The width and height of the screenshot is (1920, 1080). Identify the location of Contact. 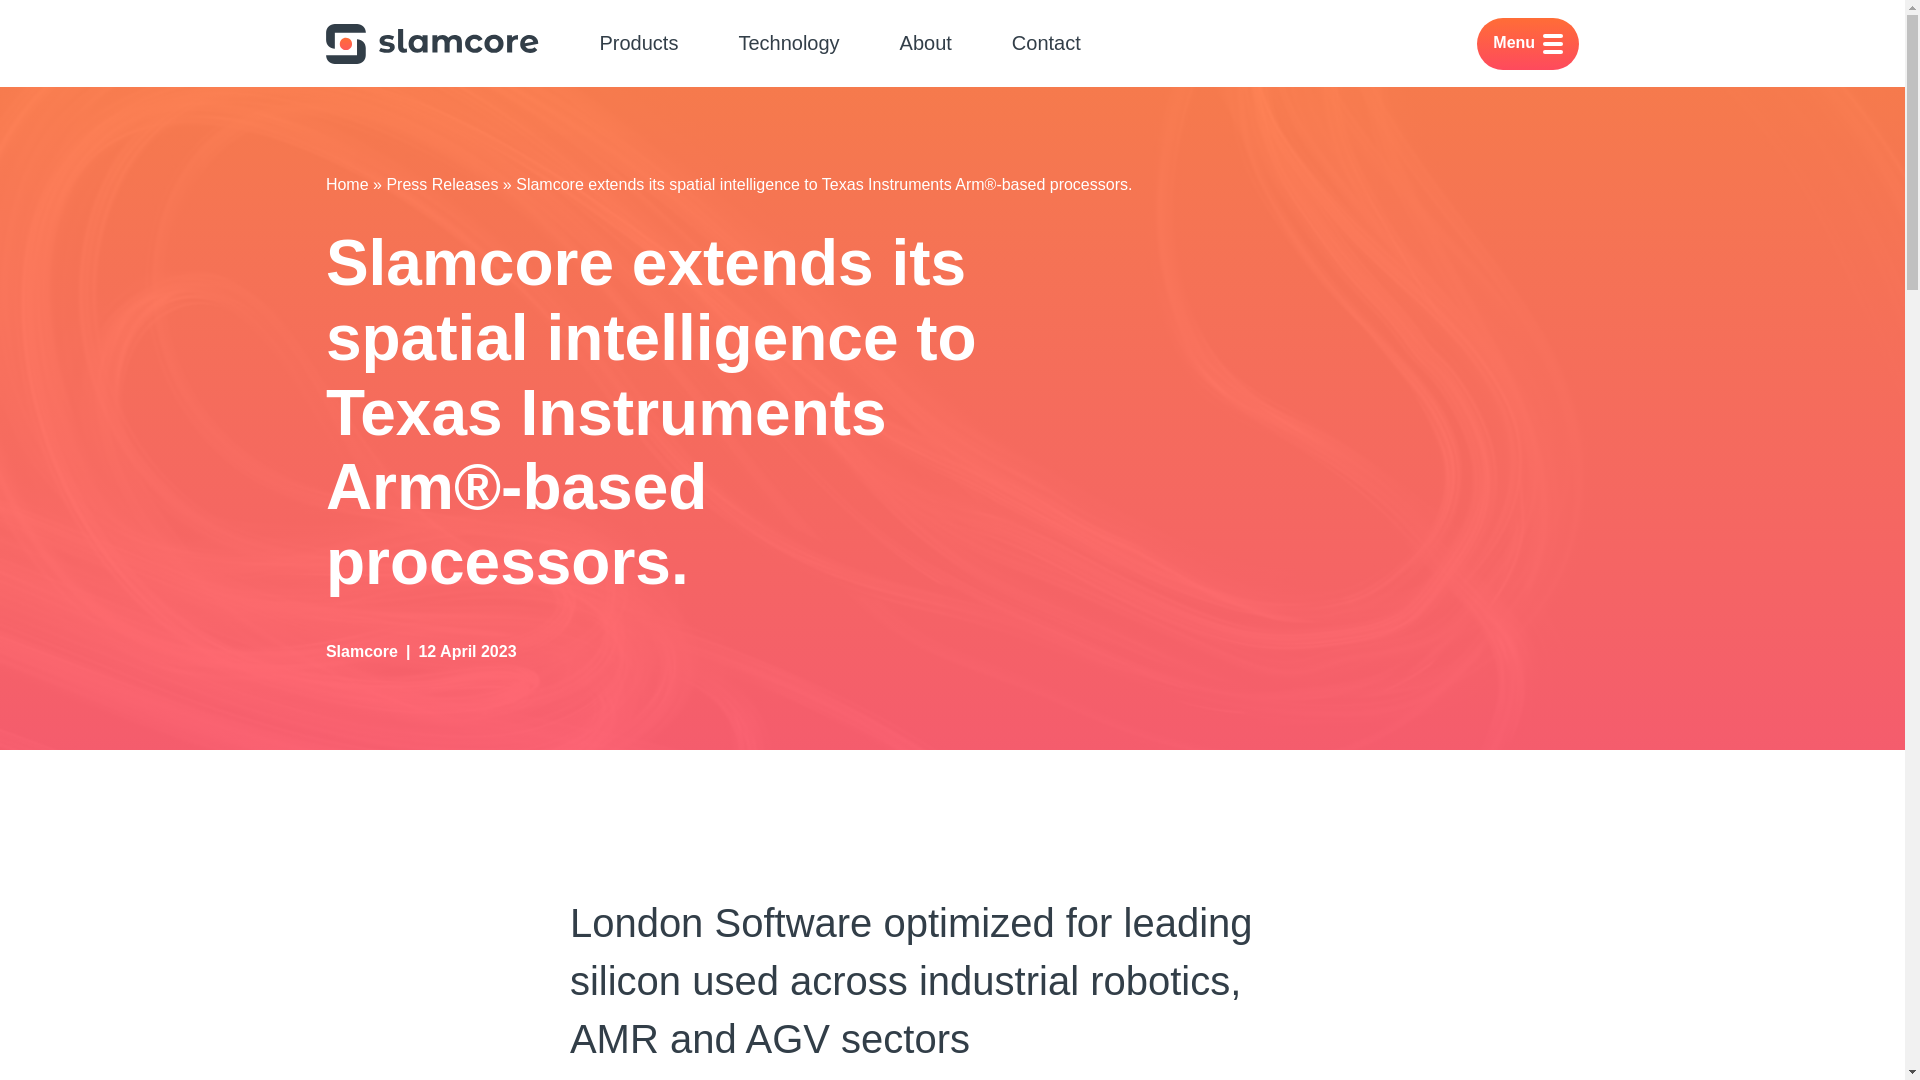
(1046, 43).